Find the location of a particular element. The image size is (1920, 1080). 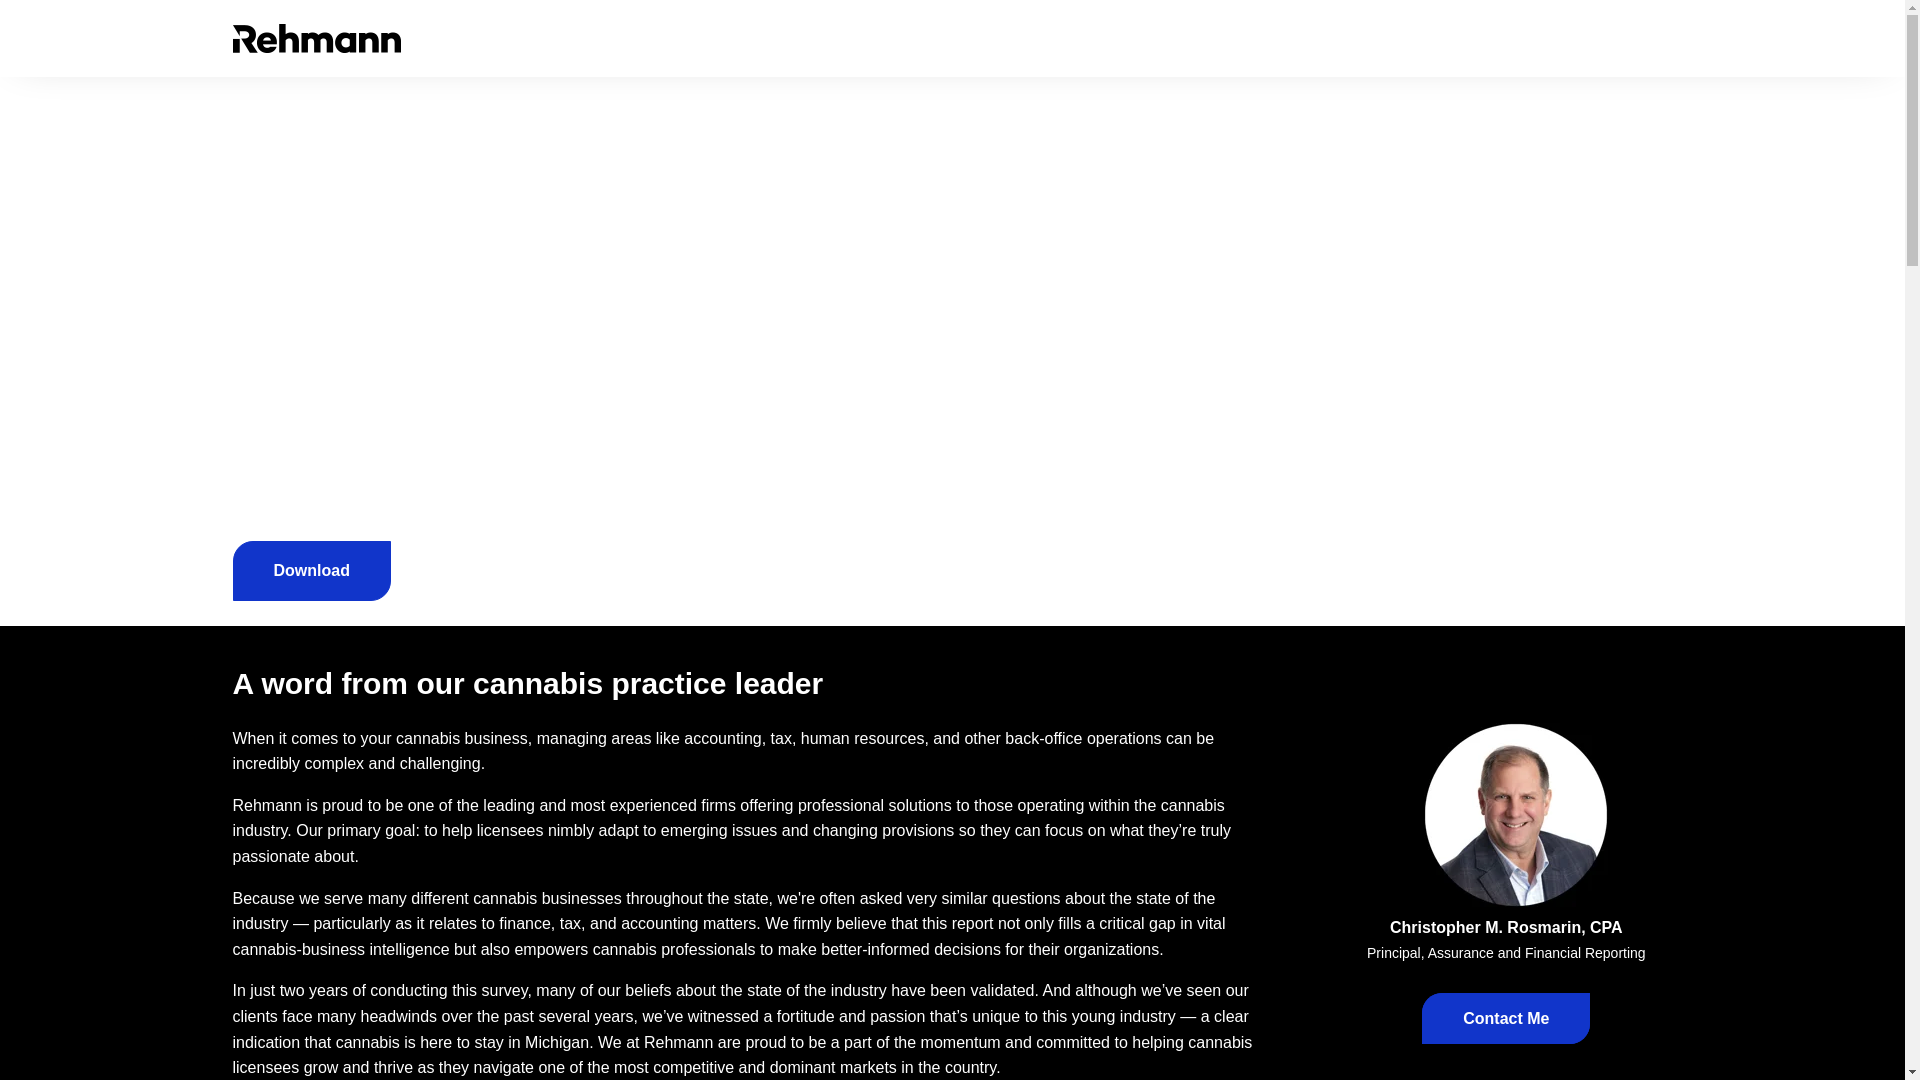

Contact Me is located at coordinates (1506, 1018).